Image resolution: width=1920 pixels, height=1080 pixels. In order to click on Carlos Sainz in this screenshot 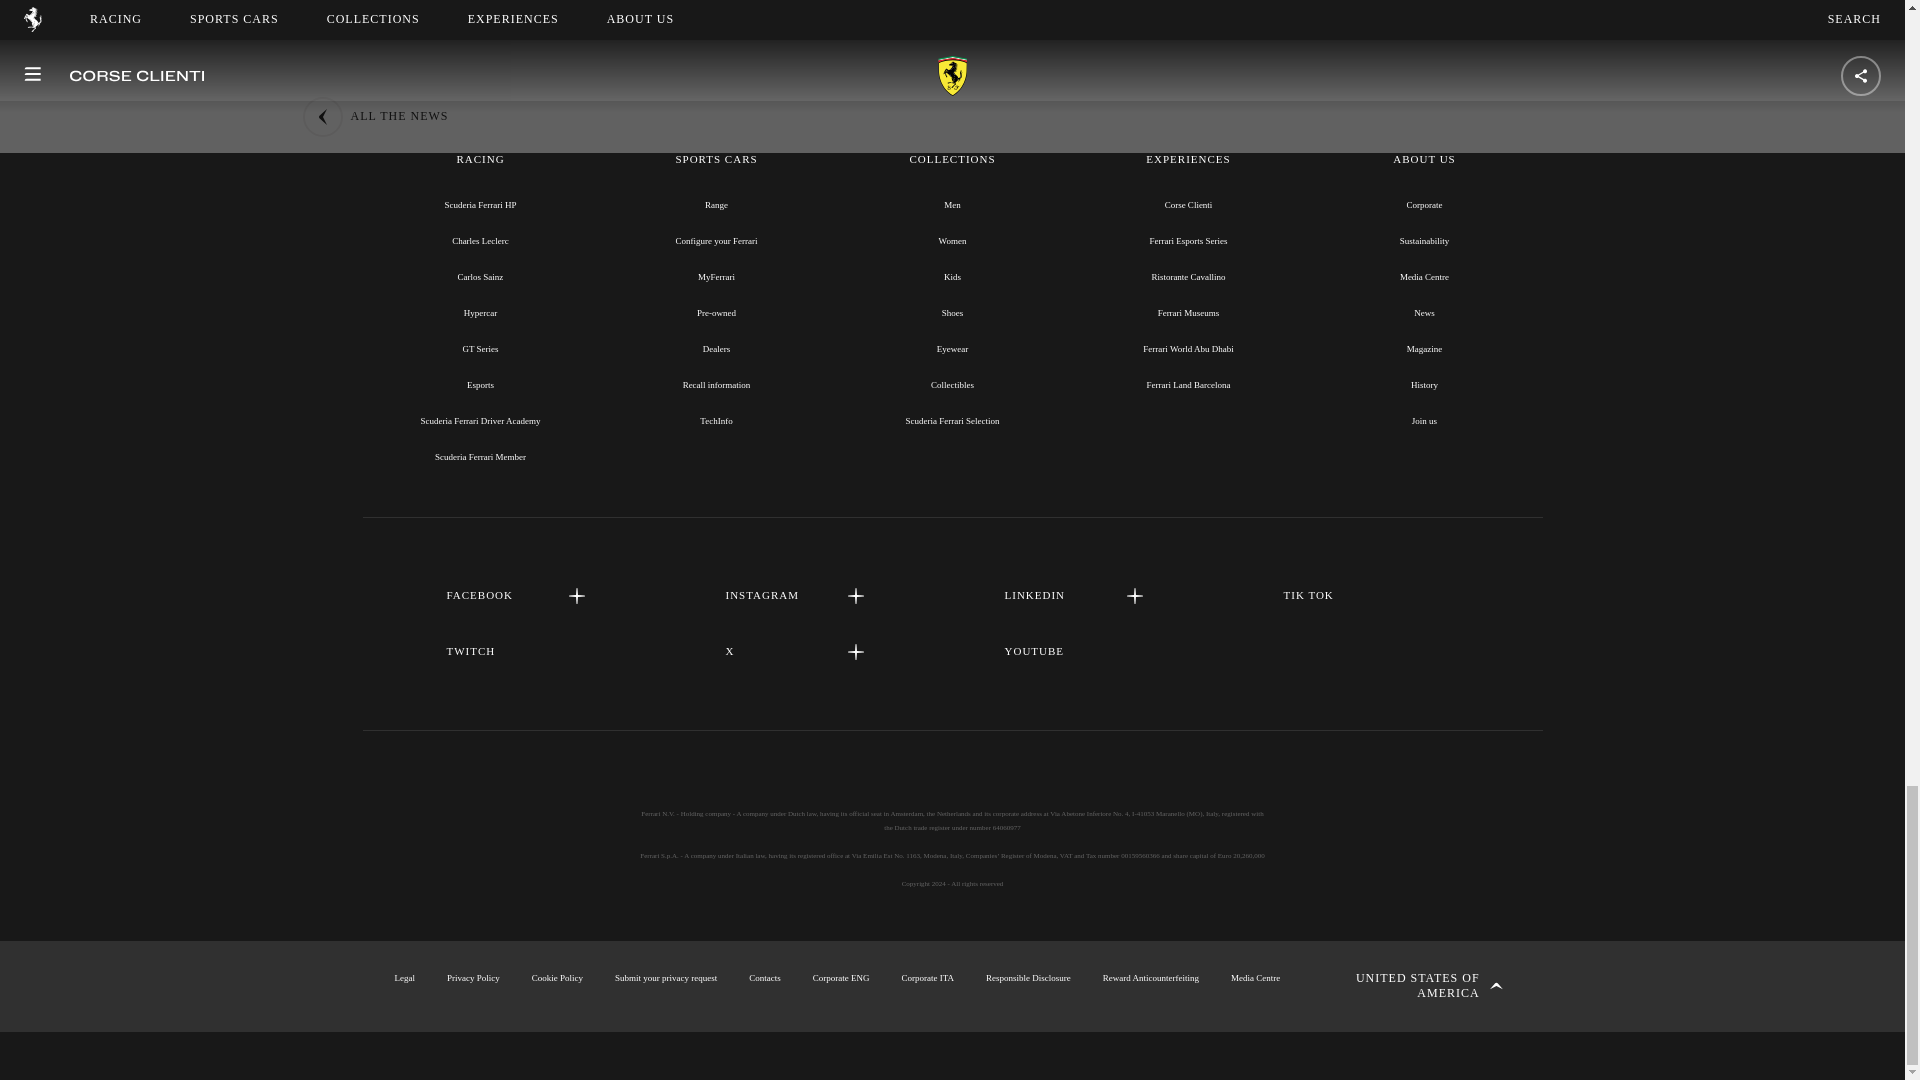, I will do `click(480, 276)`.